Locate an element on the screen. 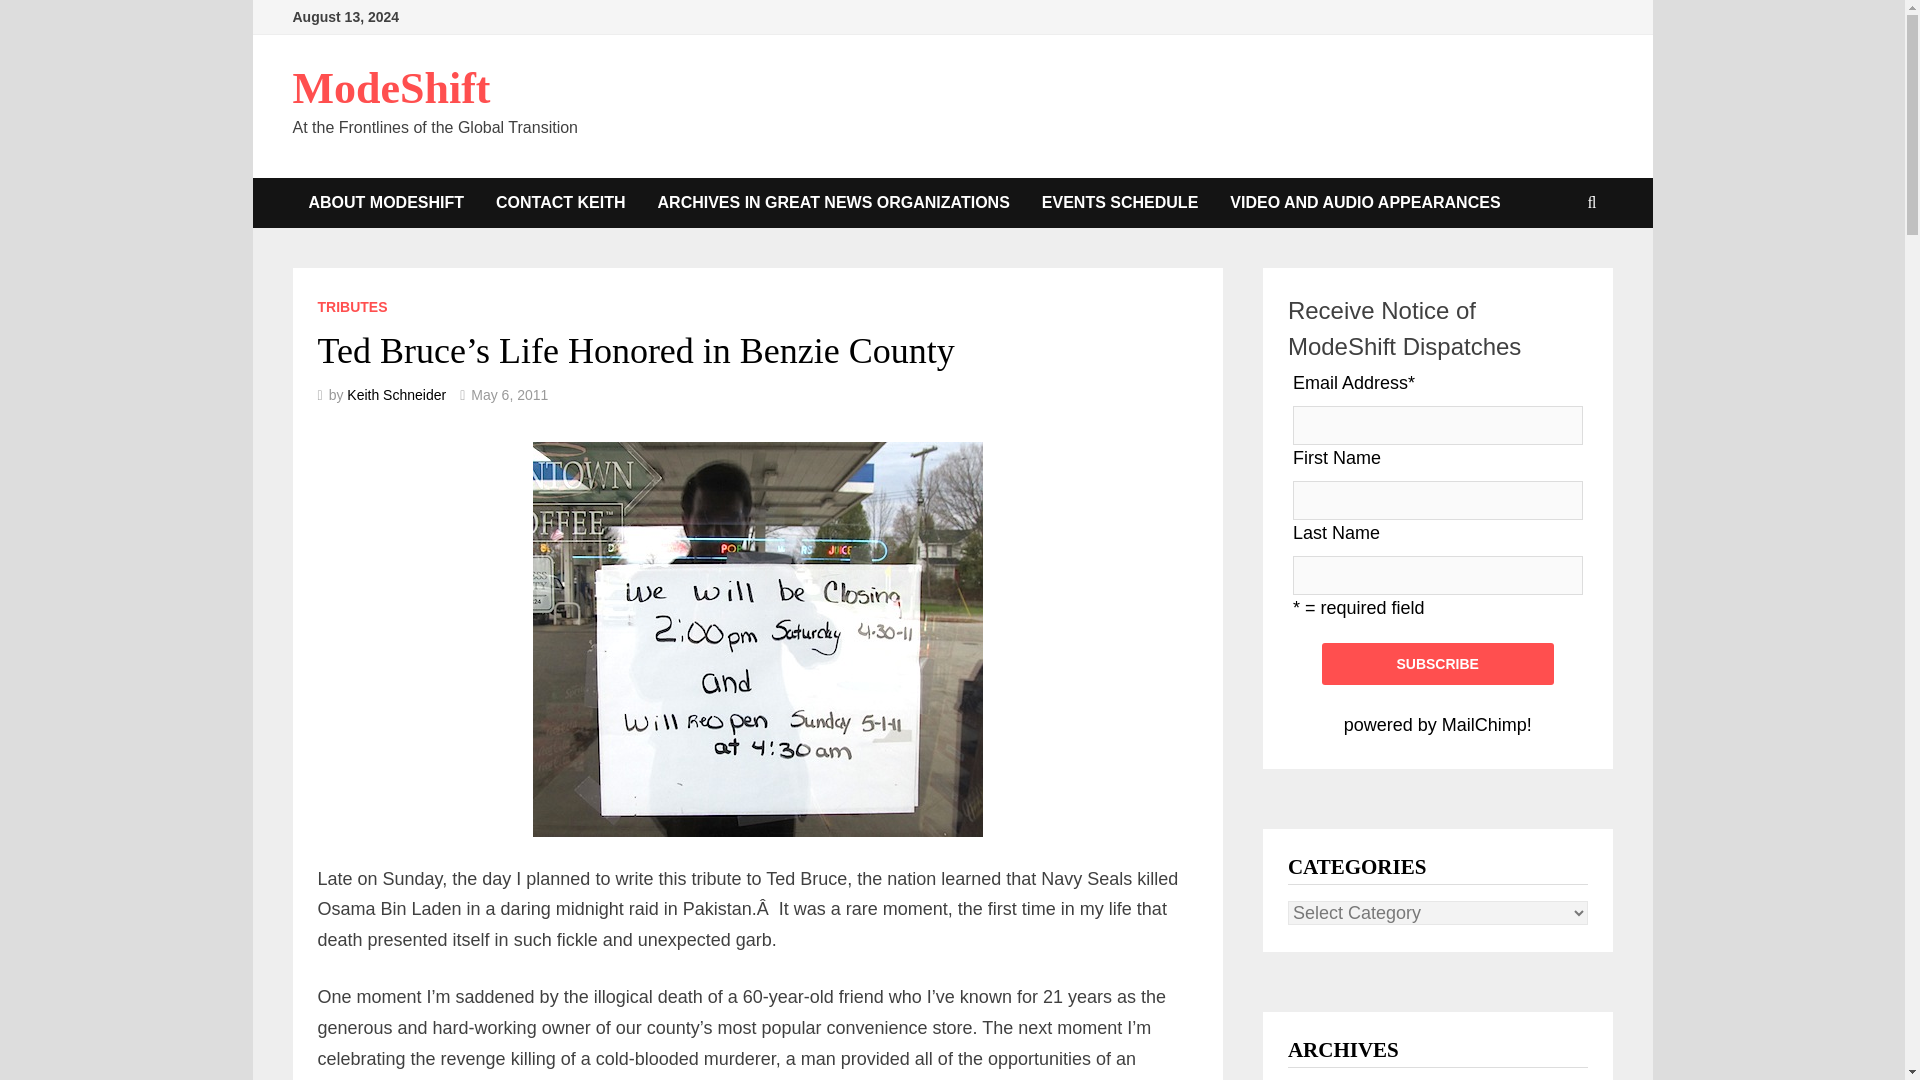 This screenshot has width=1920, height=1080. VIDEO AND AUDIO APPEARANCES is located at coordinates (1364, 202).